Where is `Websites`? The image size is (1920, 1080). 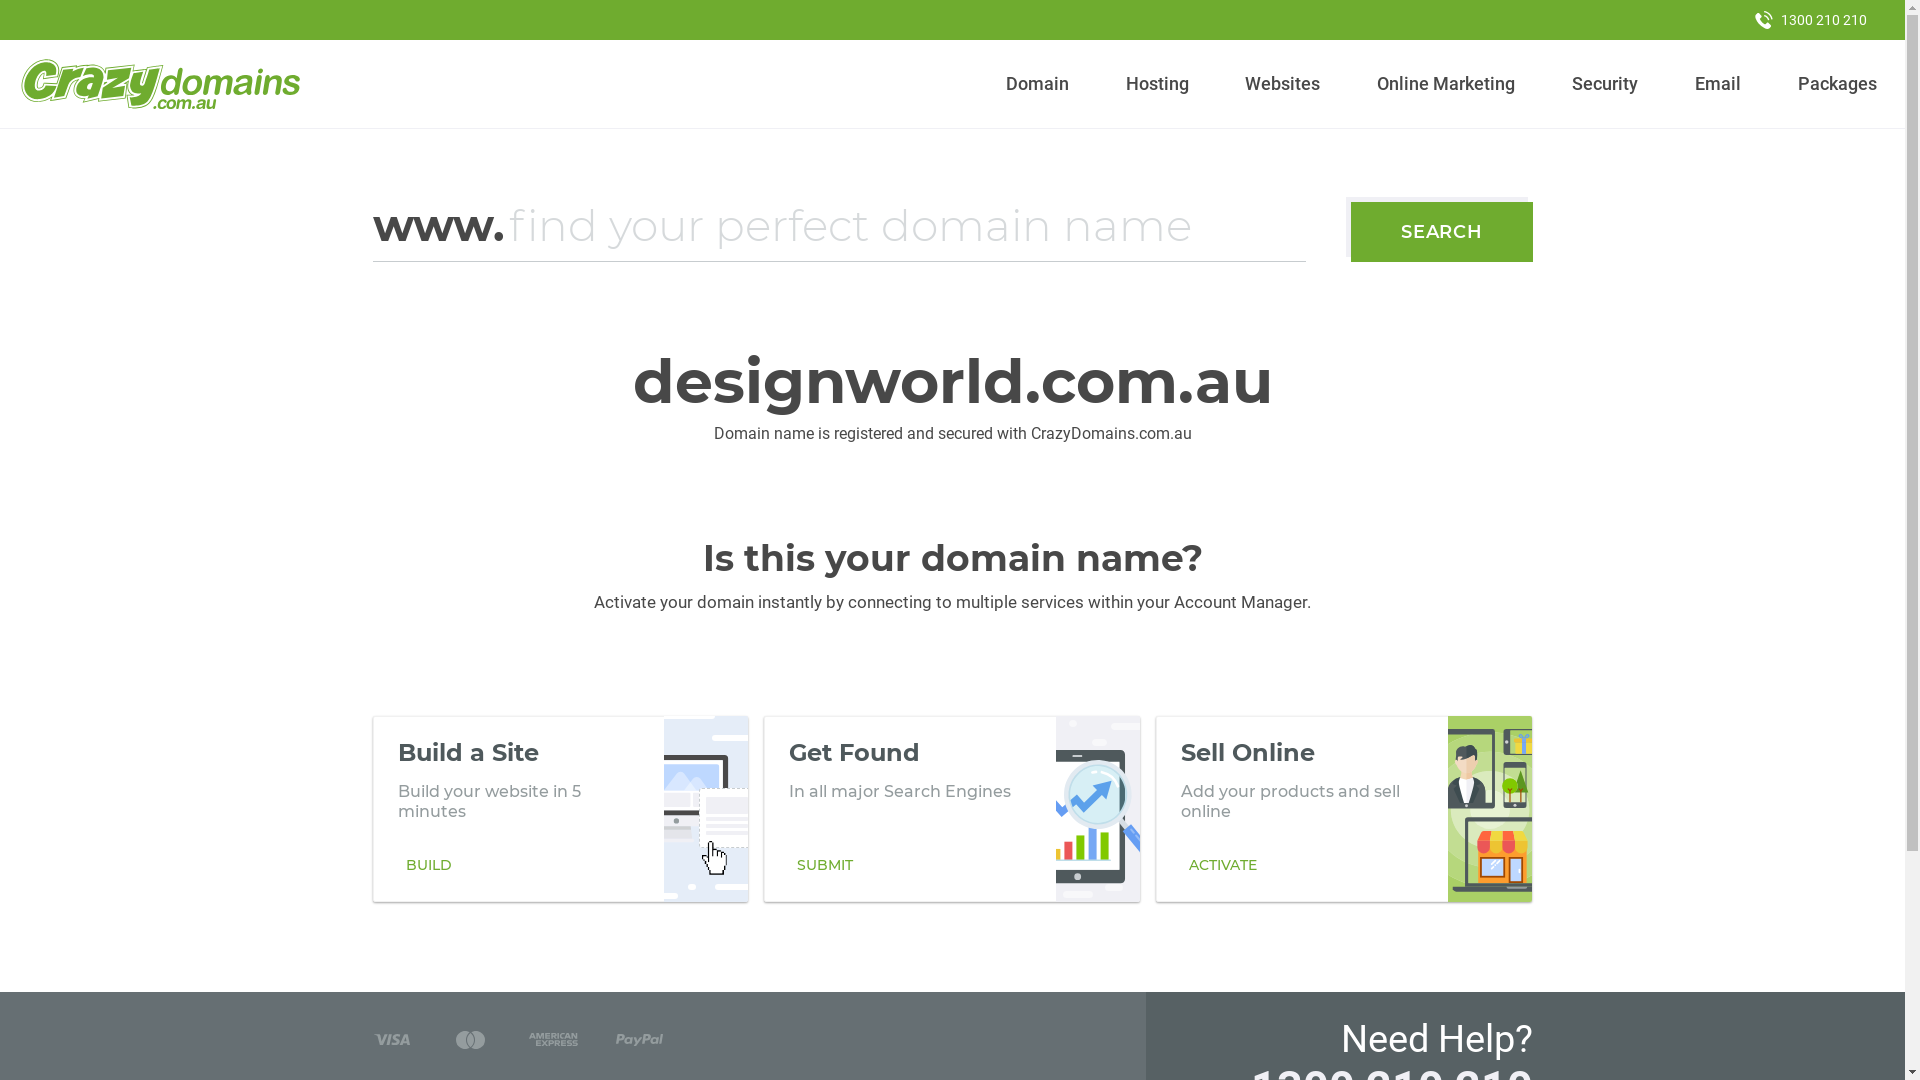 Websites is located at coordinates (1283, 84).